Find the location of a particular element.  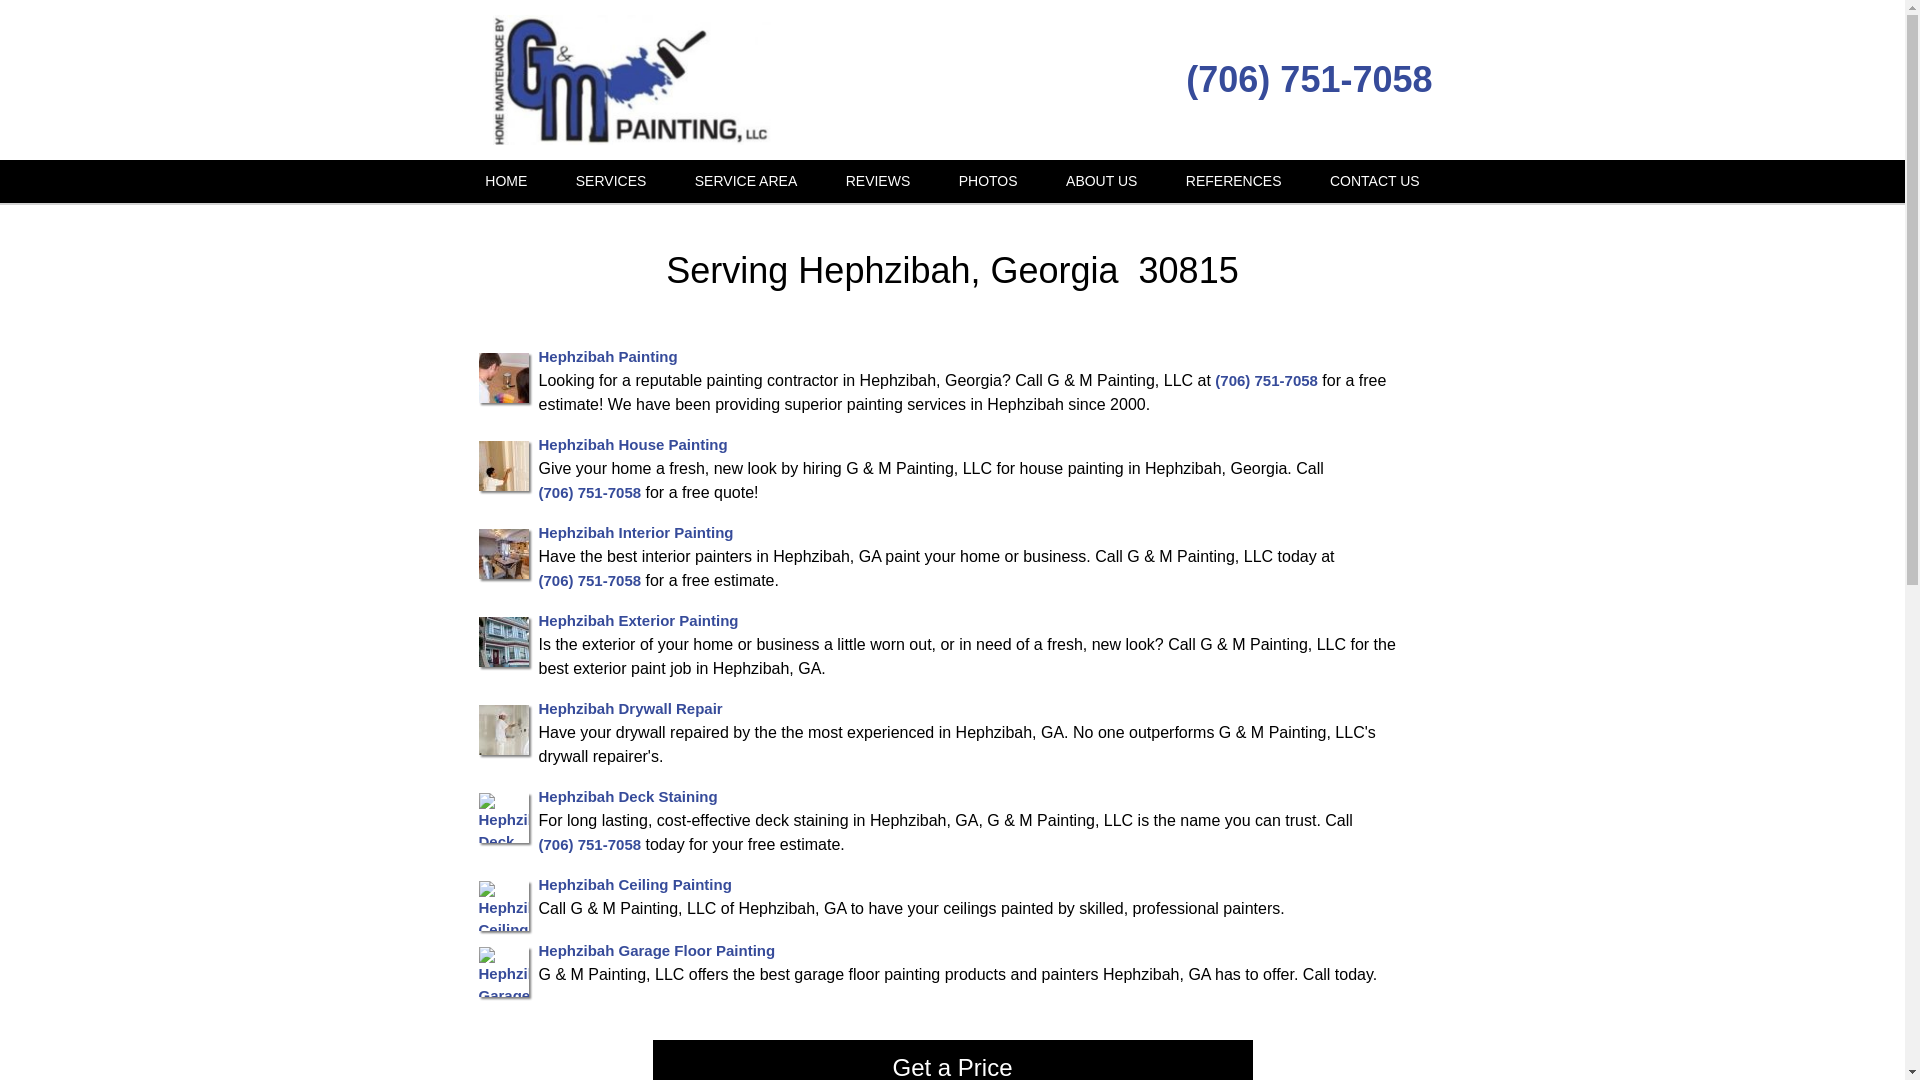

Hephzibah Exterior Painting is located at coordinates (637, 620).